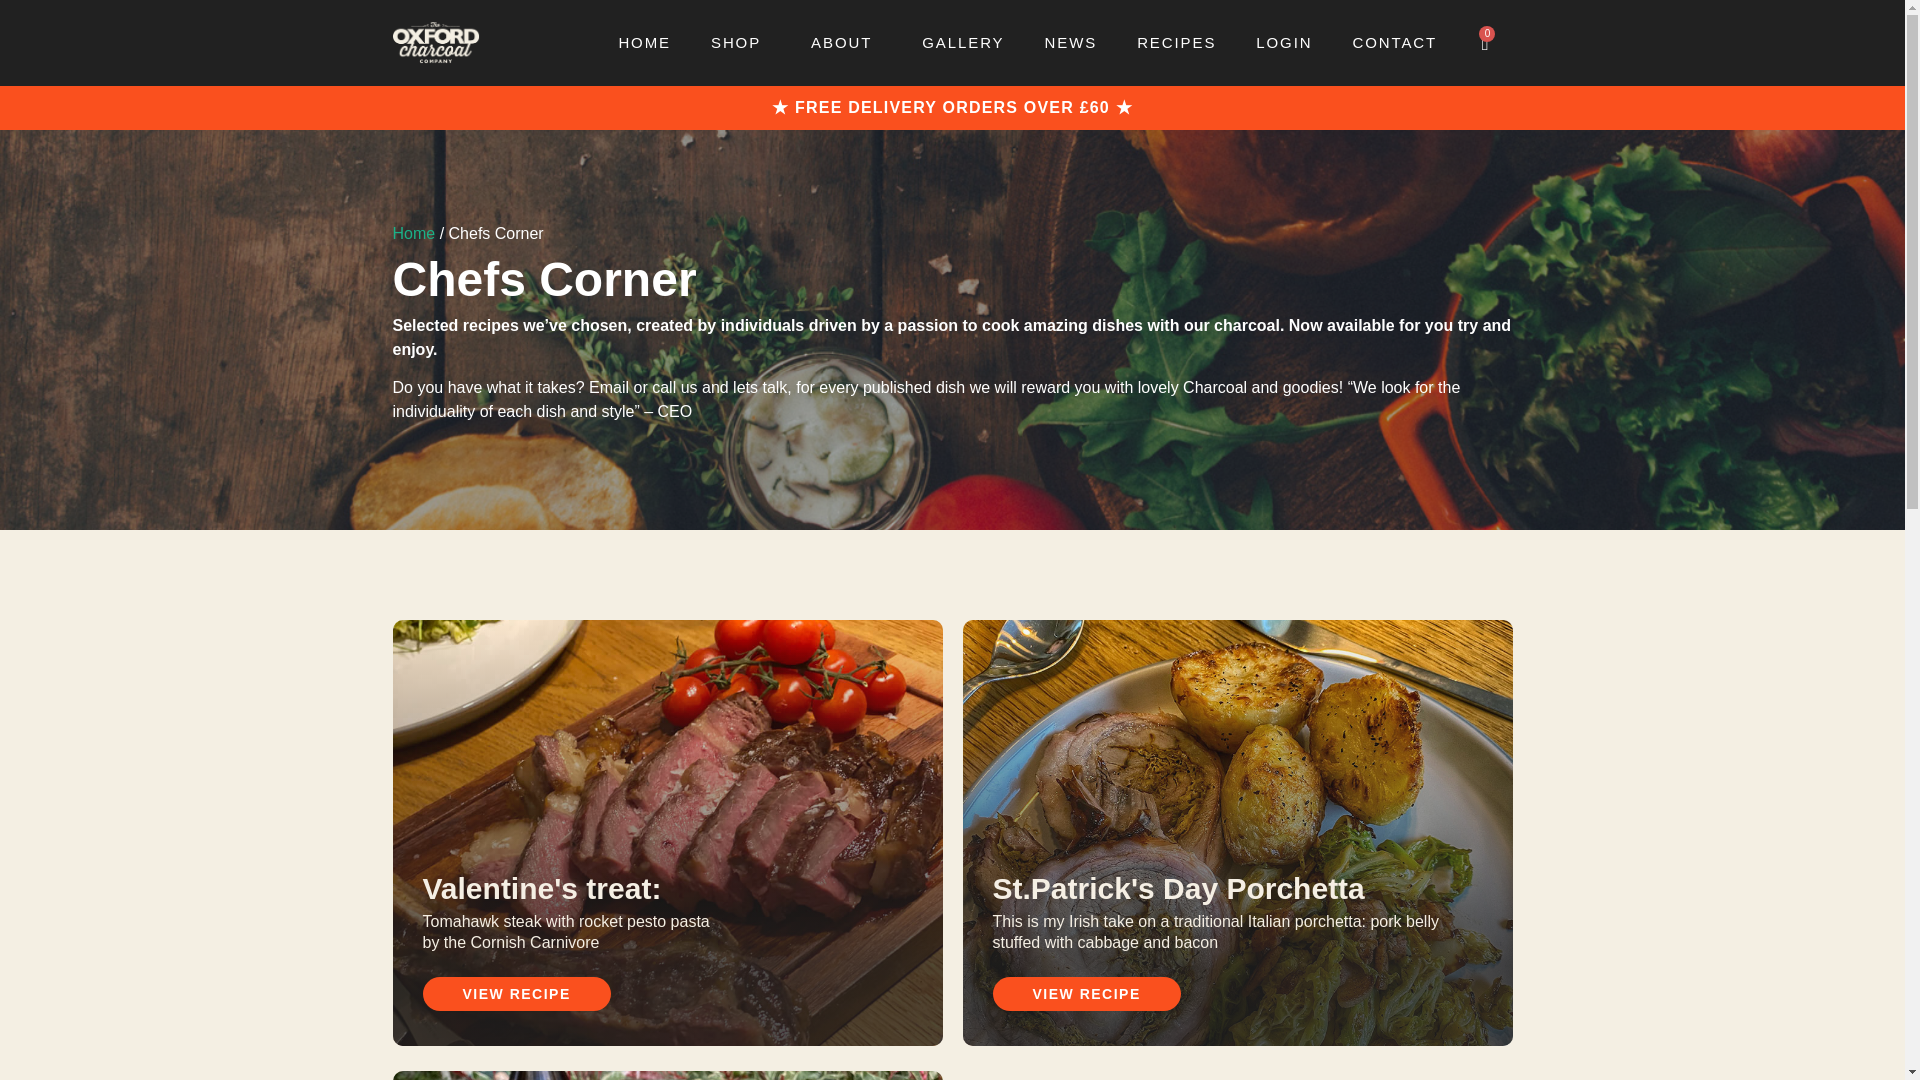 This screenshot has height=1080, width=1920. I want to click on SHOP, so click(741, 42).